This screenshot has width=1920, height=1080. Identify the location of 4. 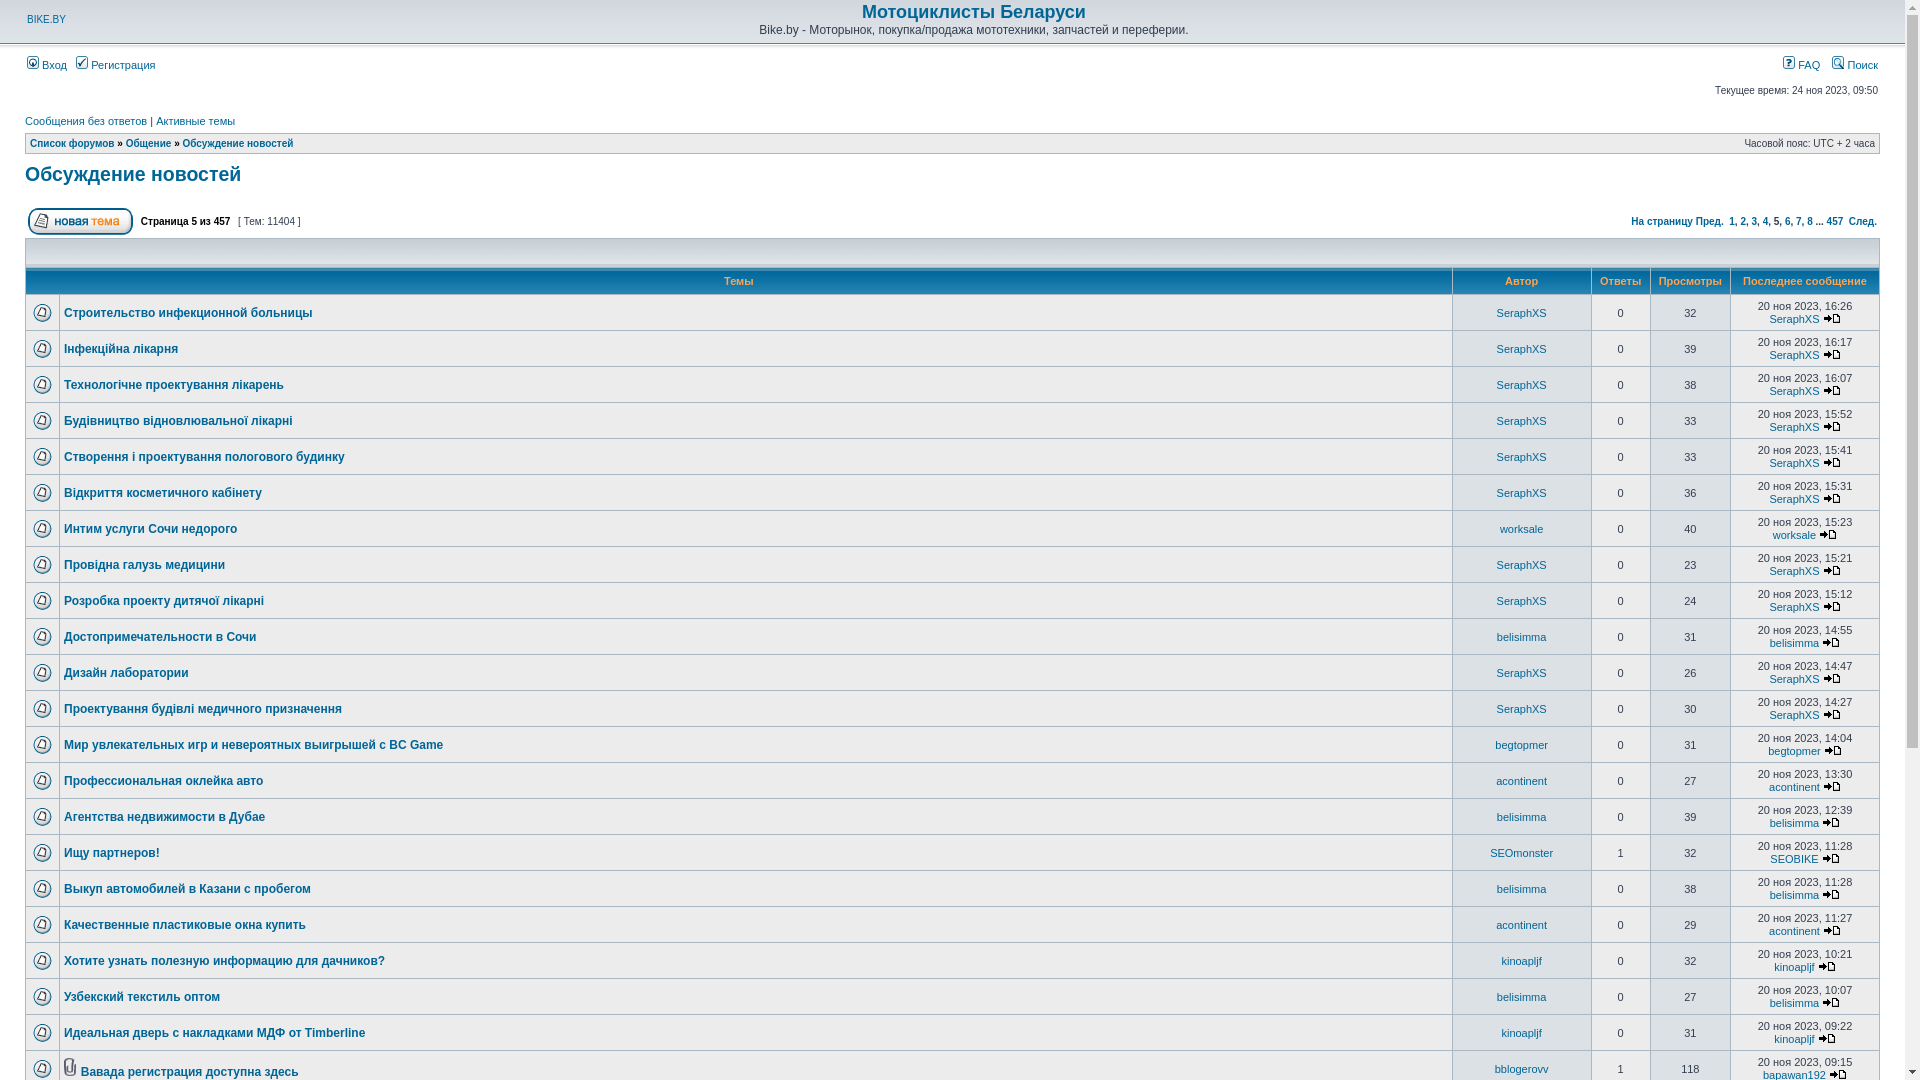
(1766, 222).